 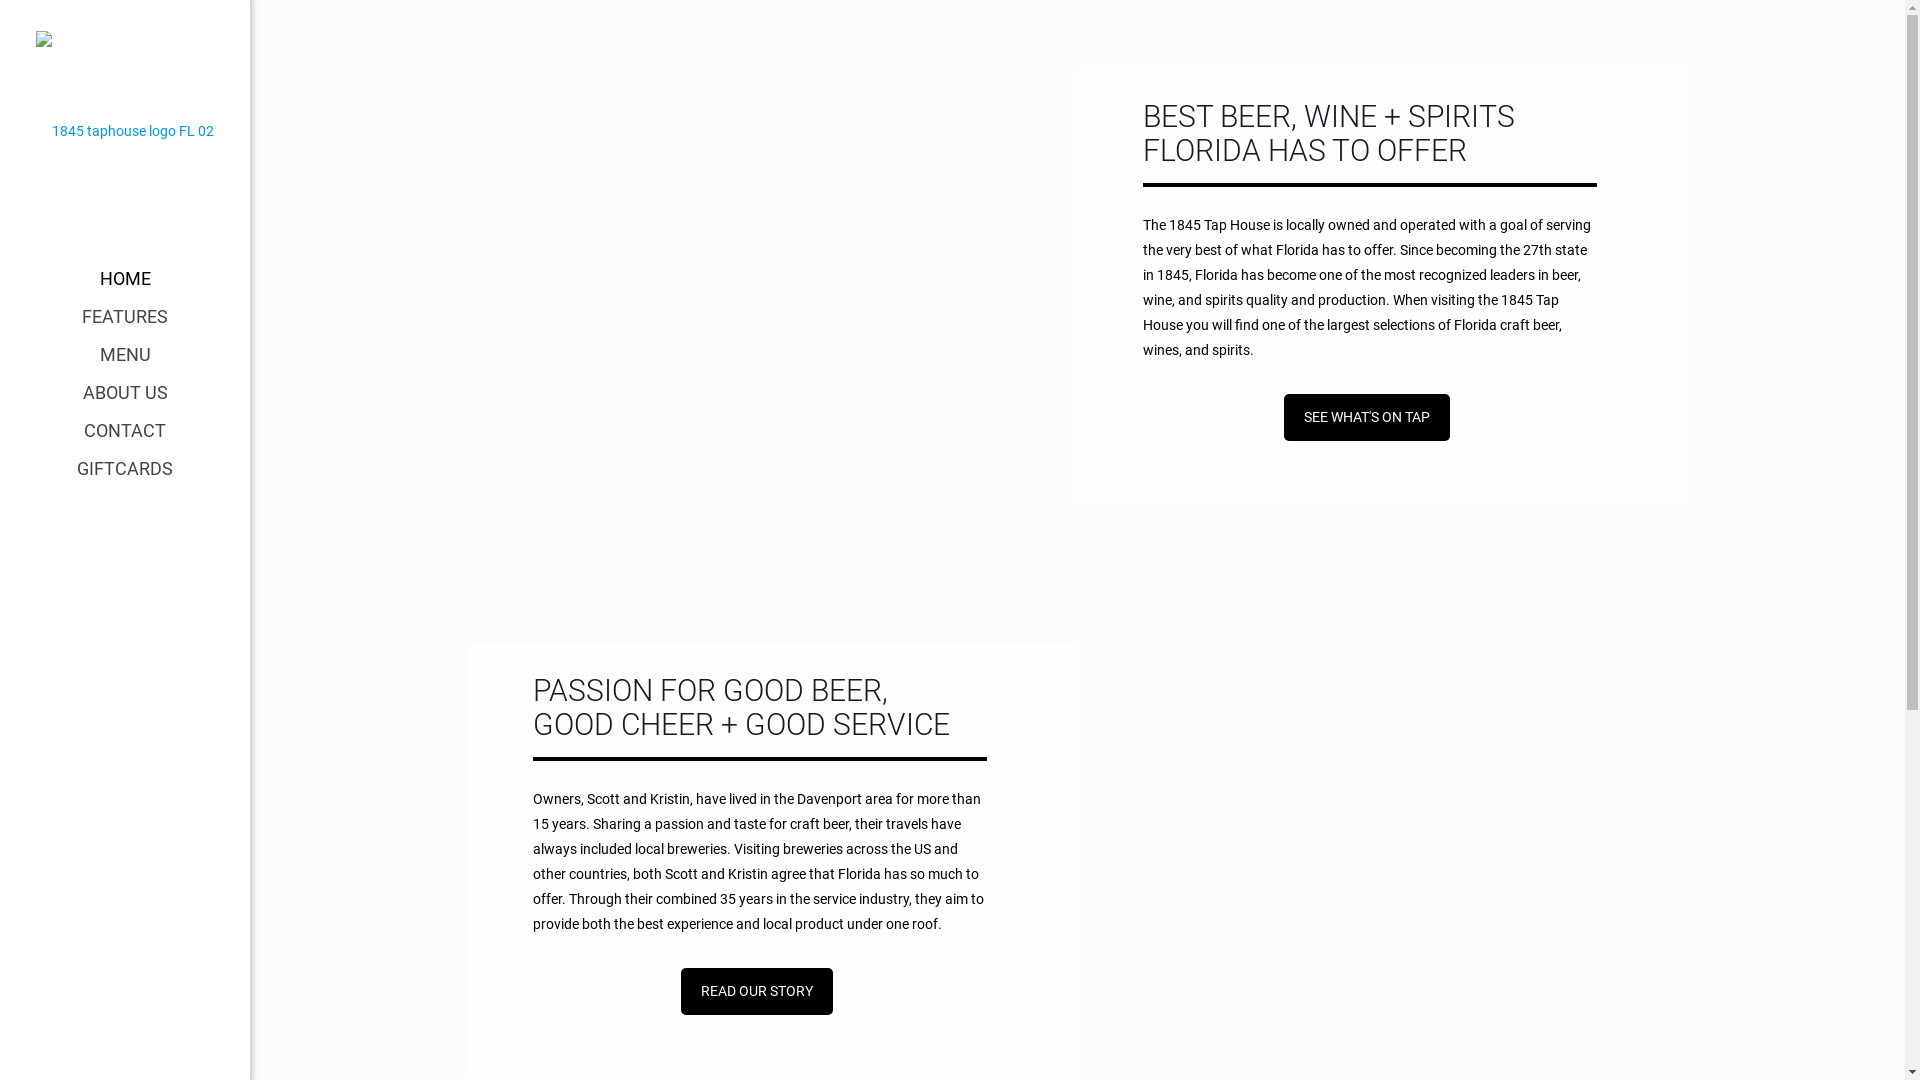 I want to click on SEE WHAT'S ON TAP, so click(x=1367, y=418).